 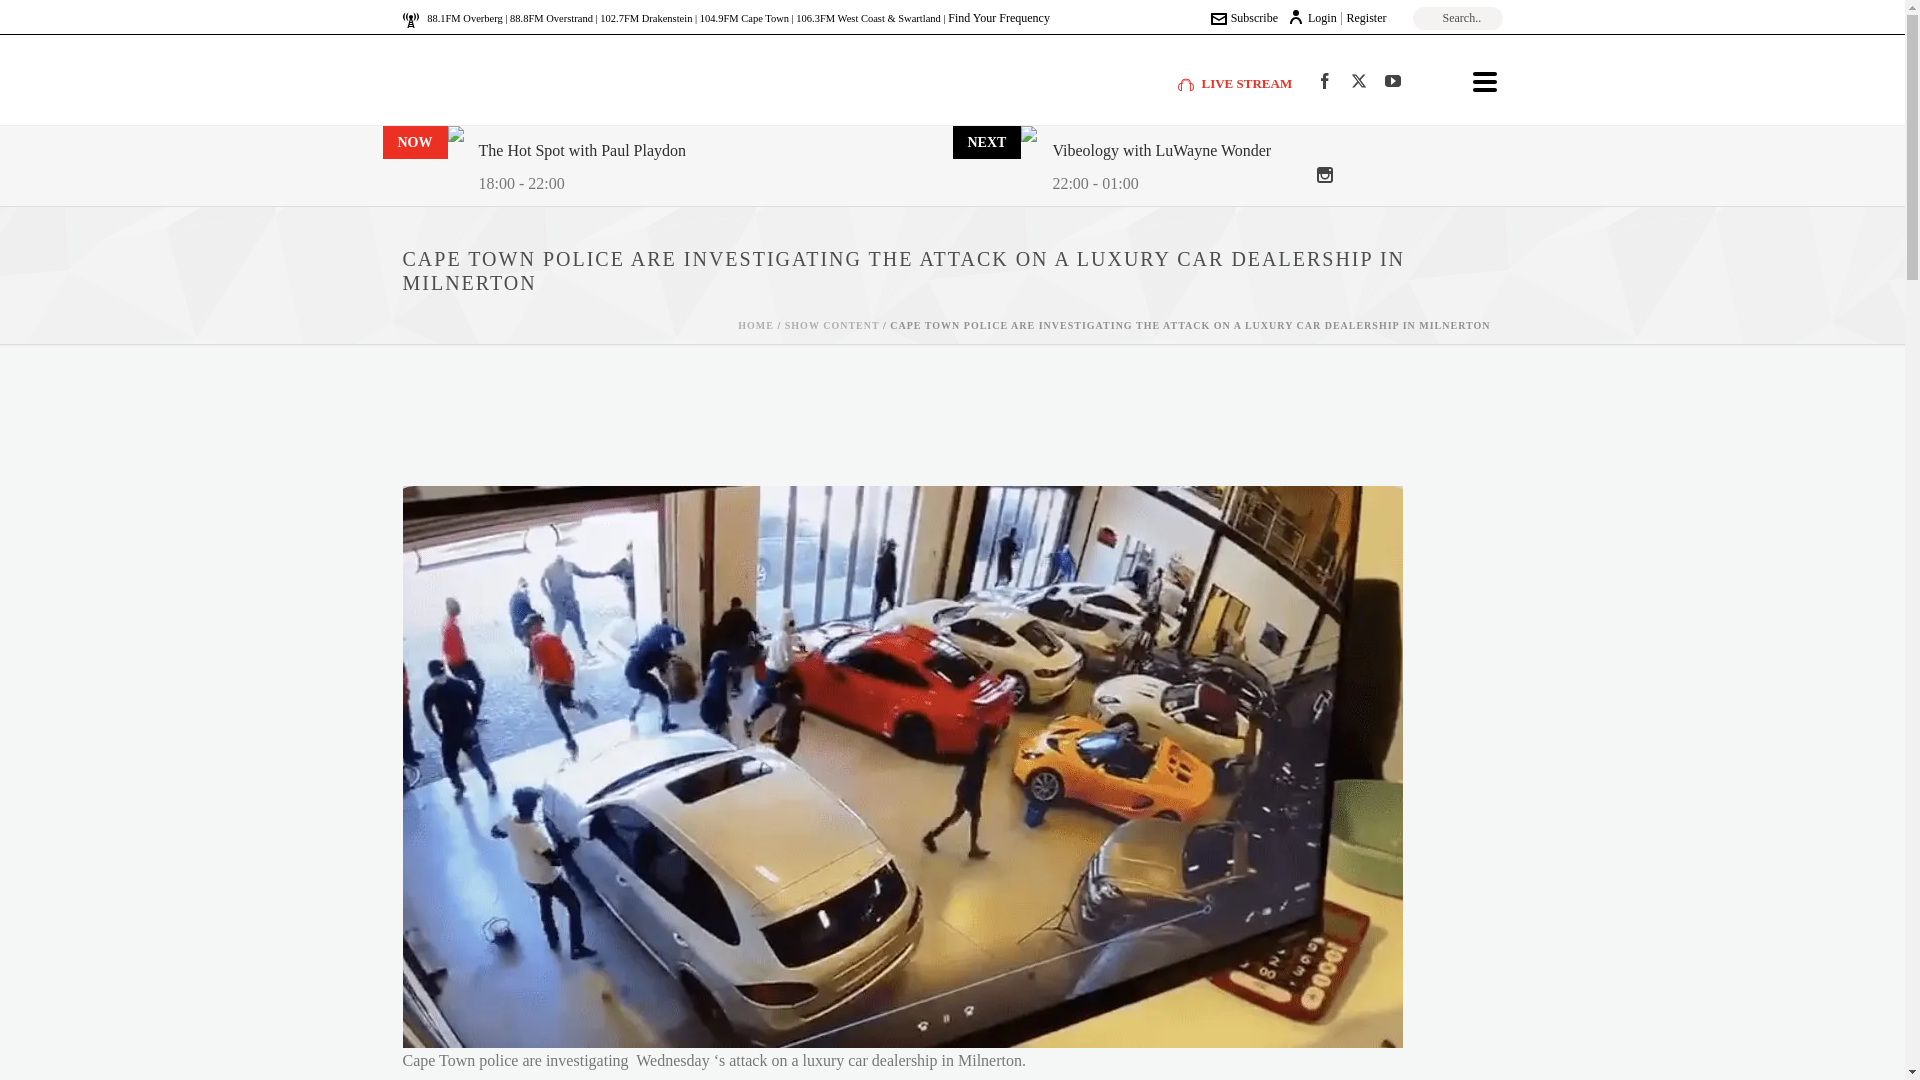 What do you see at coordinates (999, 17) in the screenshot?
I see `Find Your Frequency` at bounding box center [999, 17].